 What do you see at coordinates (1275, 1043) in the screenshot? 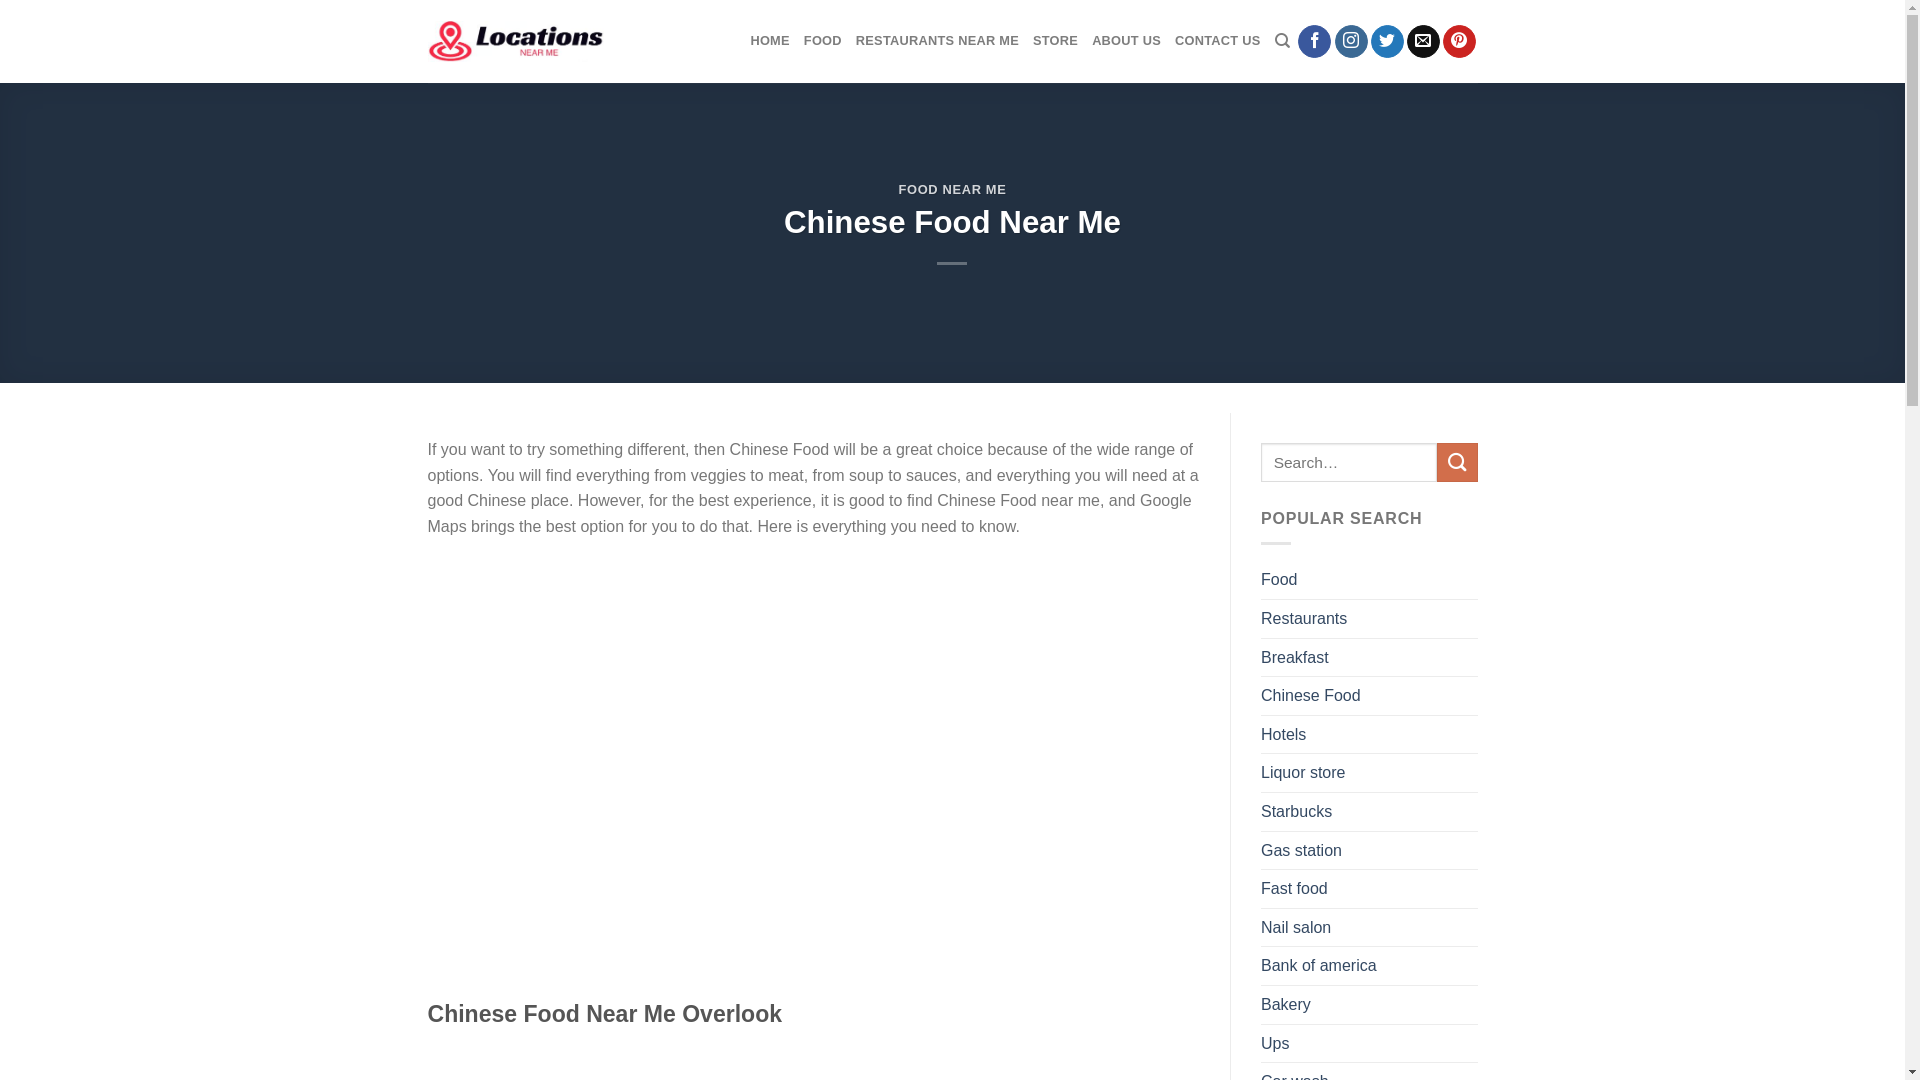
I see `Ups` at bounding box center [1275, 1043].